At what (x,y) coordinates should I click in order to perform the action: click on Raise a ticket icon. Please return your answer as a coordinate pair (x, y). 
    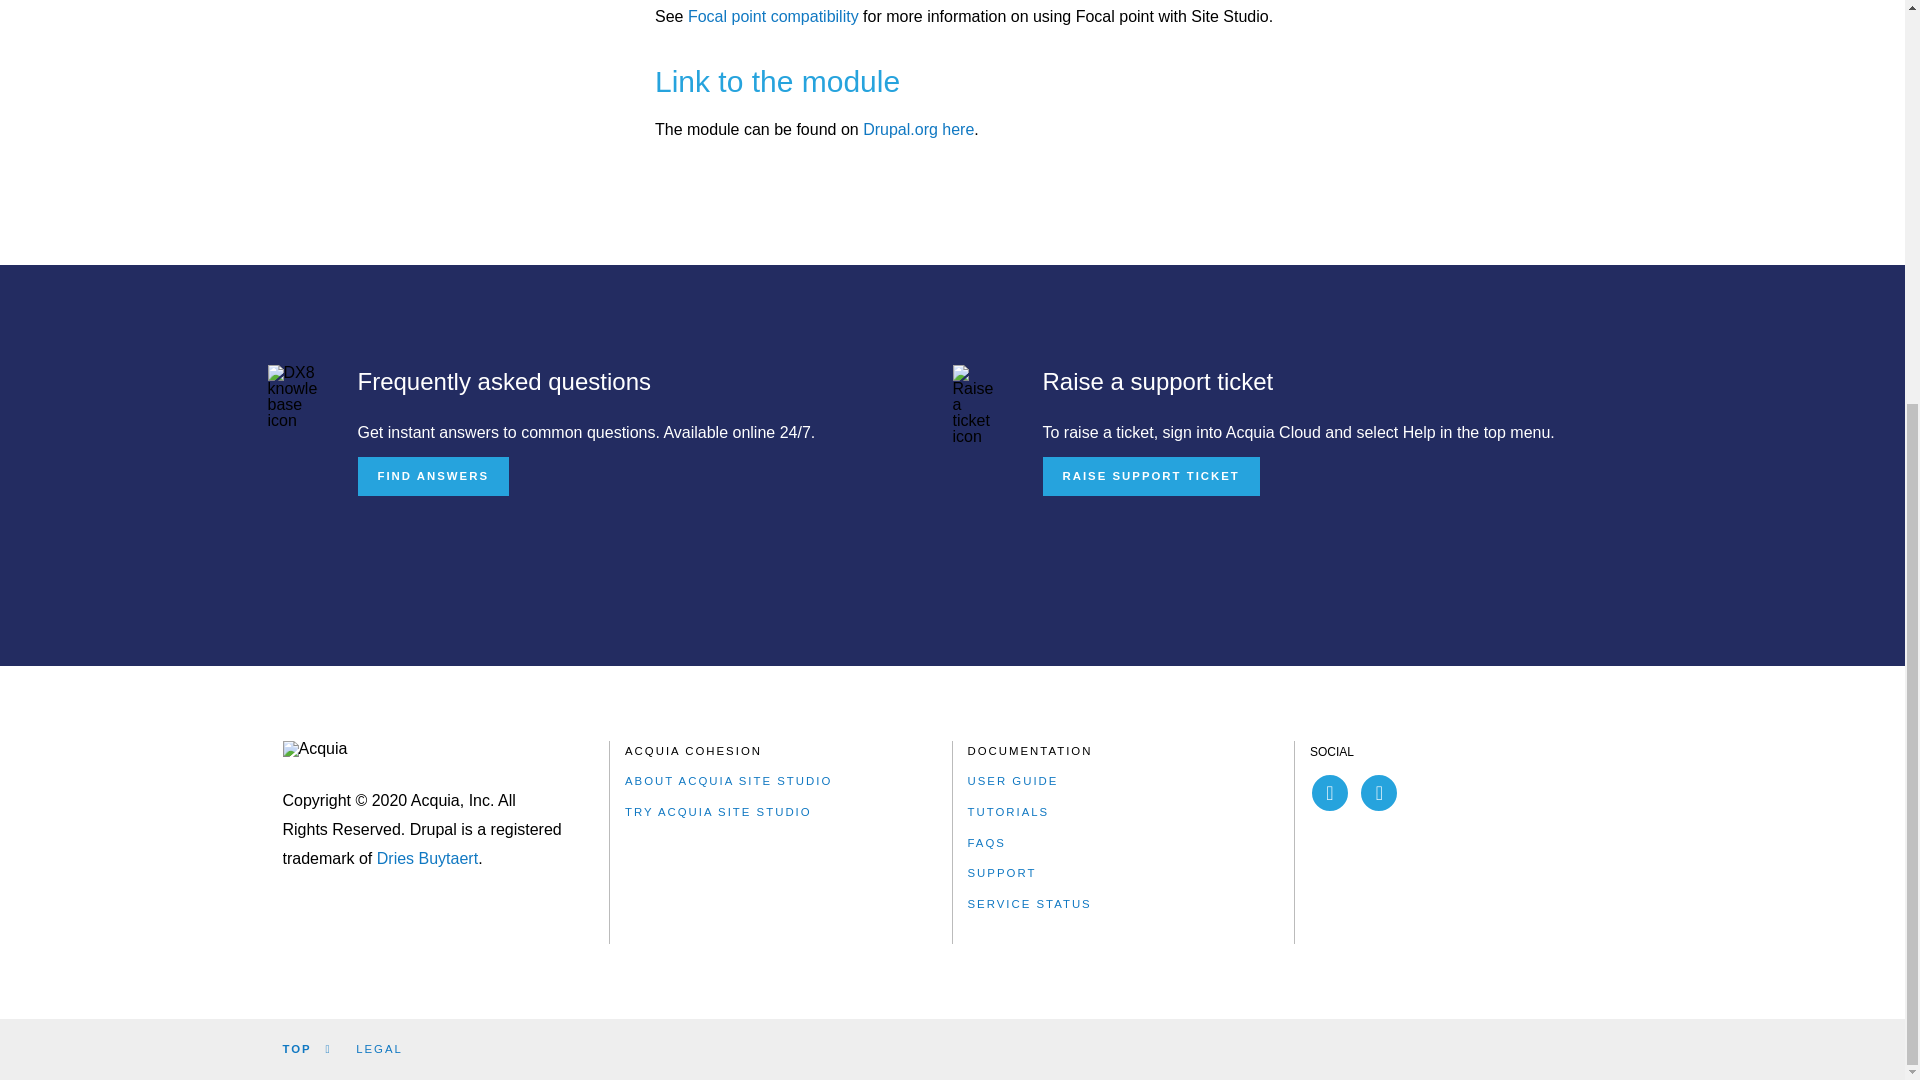
    Looking at the image, I should click on (977, 404).